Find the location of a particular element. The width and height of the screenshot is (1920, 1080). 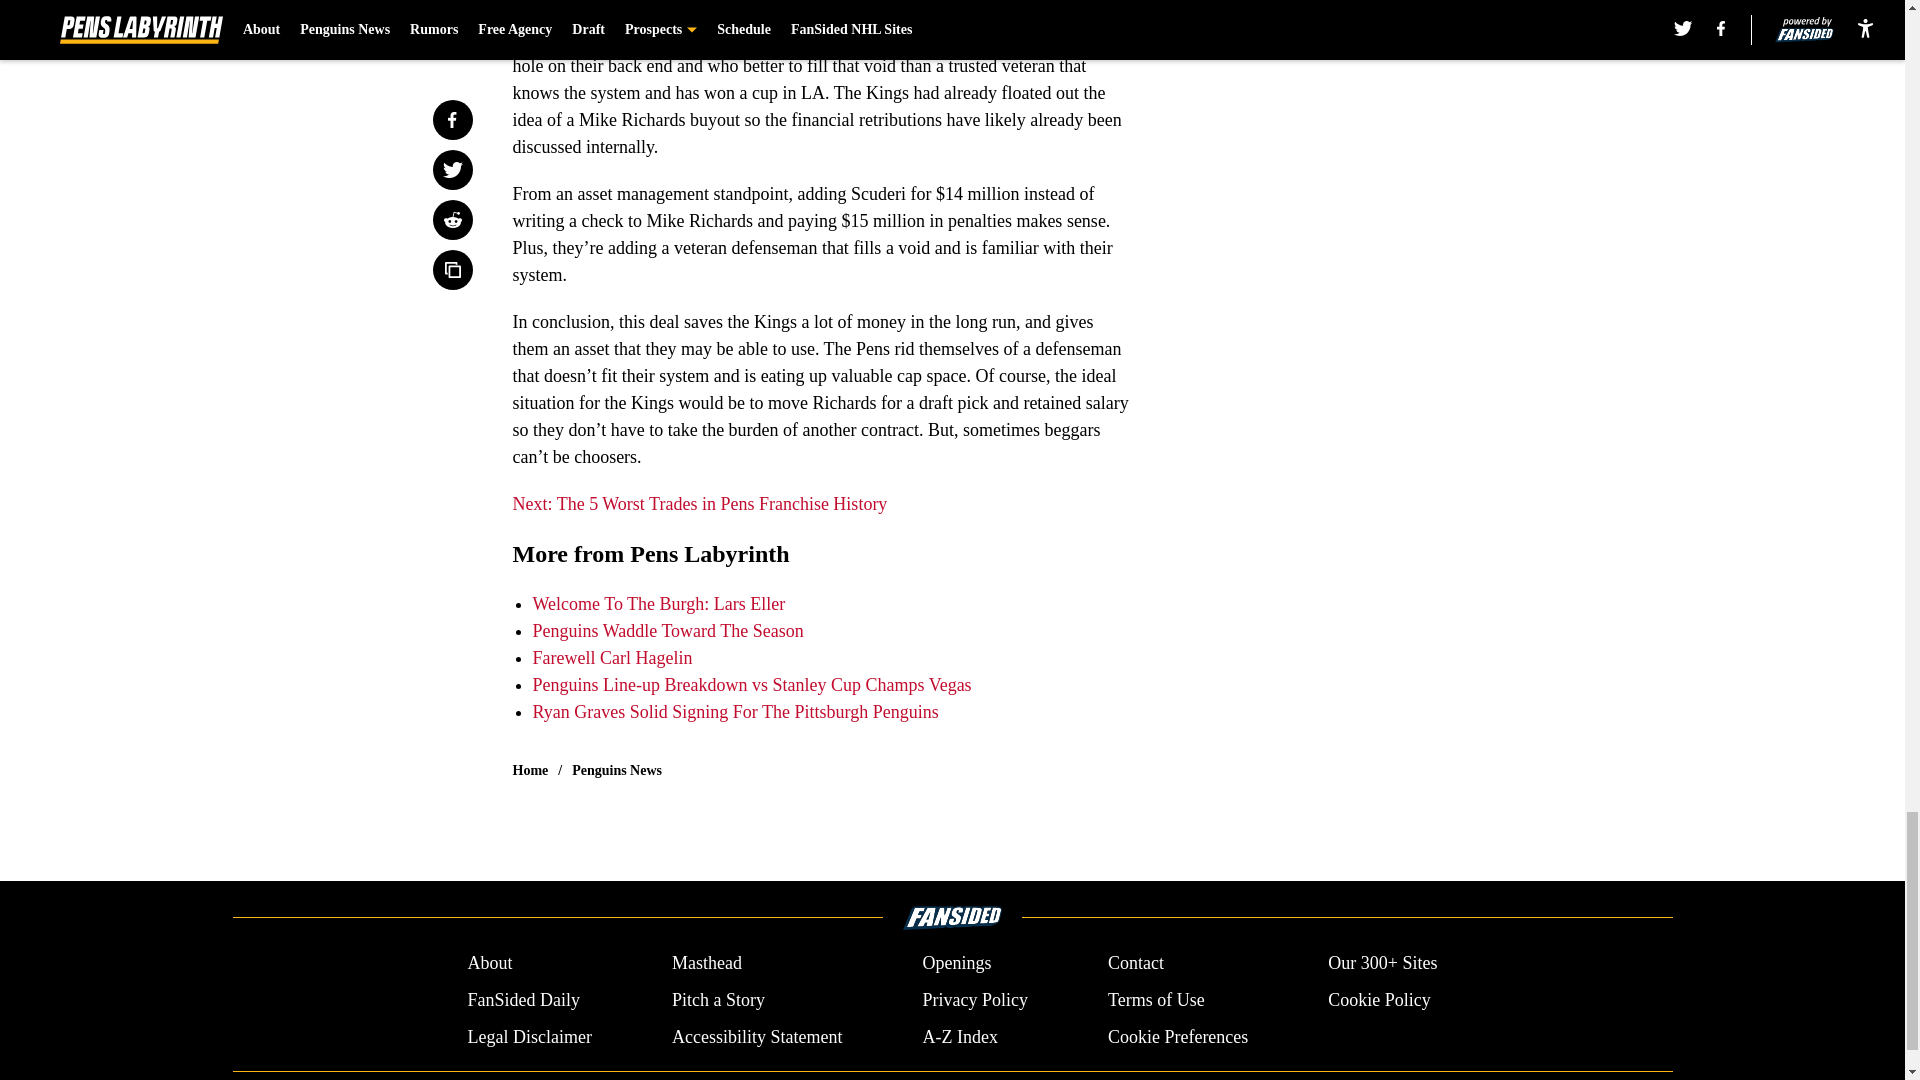

Next: The 5 Worst Trades in Pens Franchise History is located at coordinates (700, 504).